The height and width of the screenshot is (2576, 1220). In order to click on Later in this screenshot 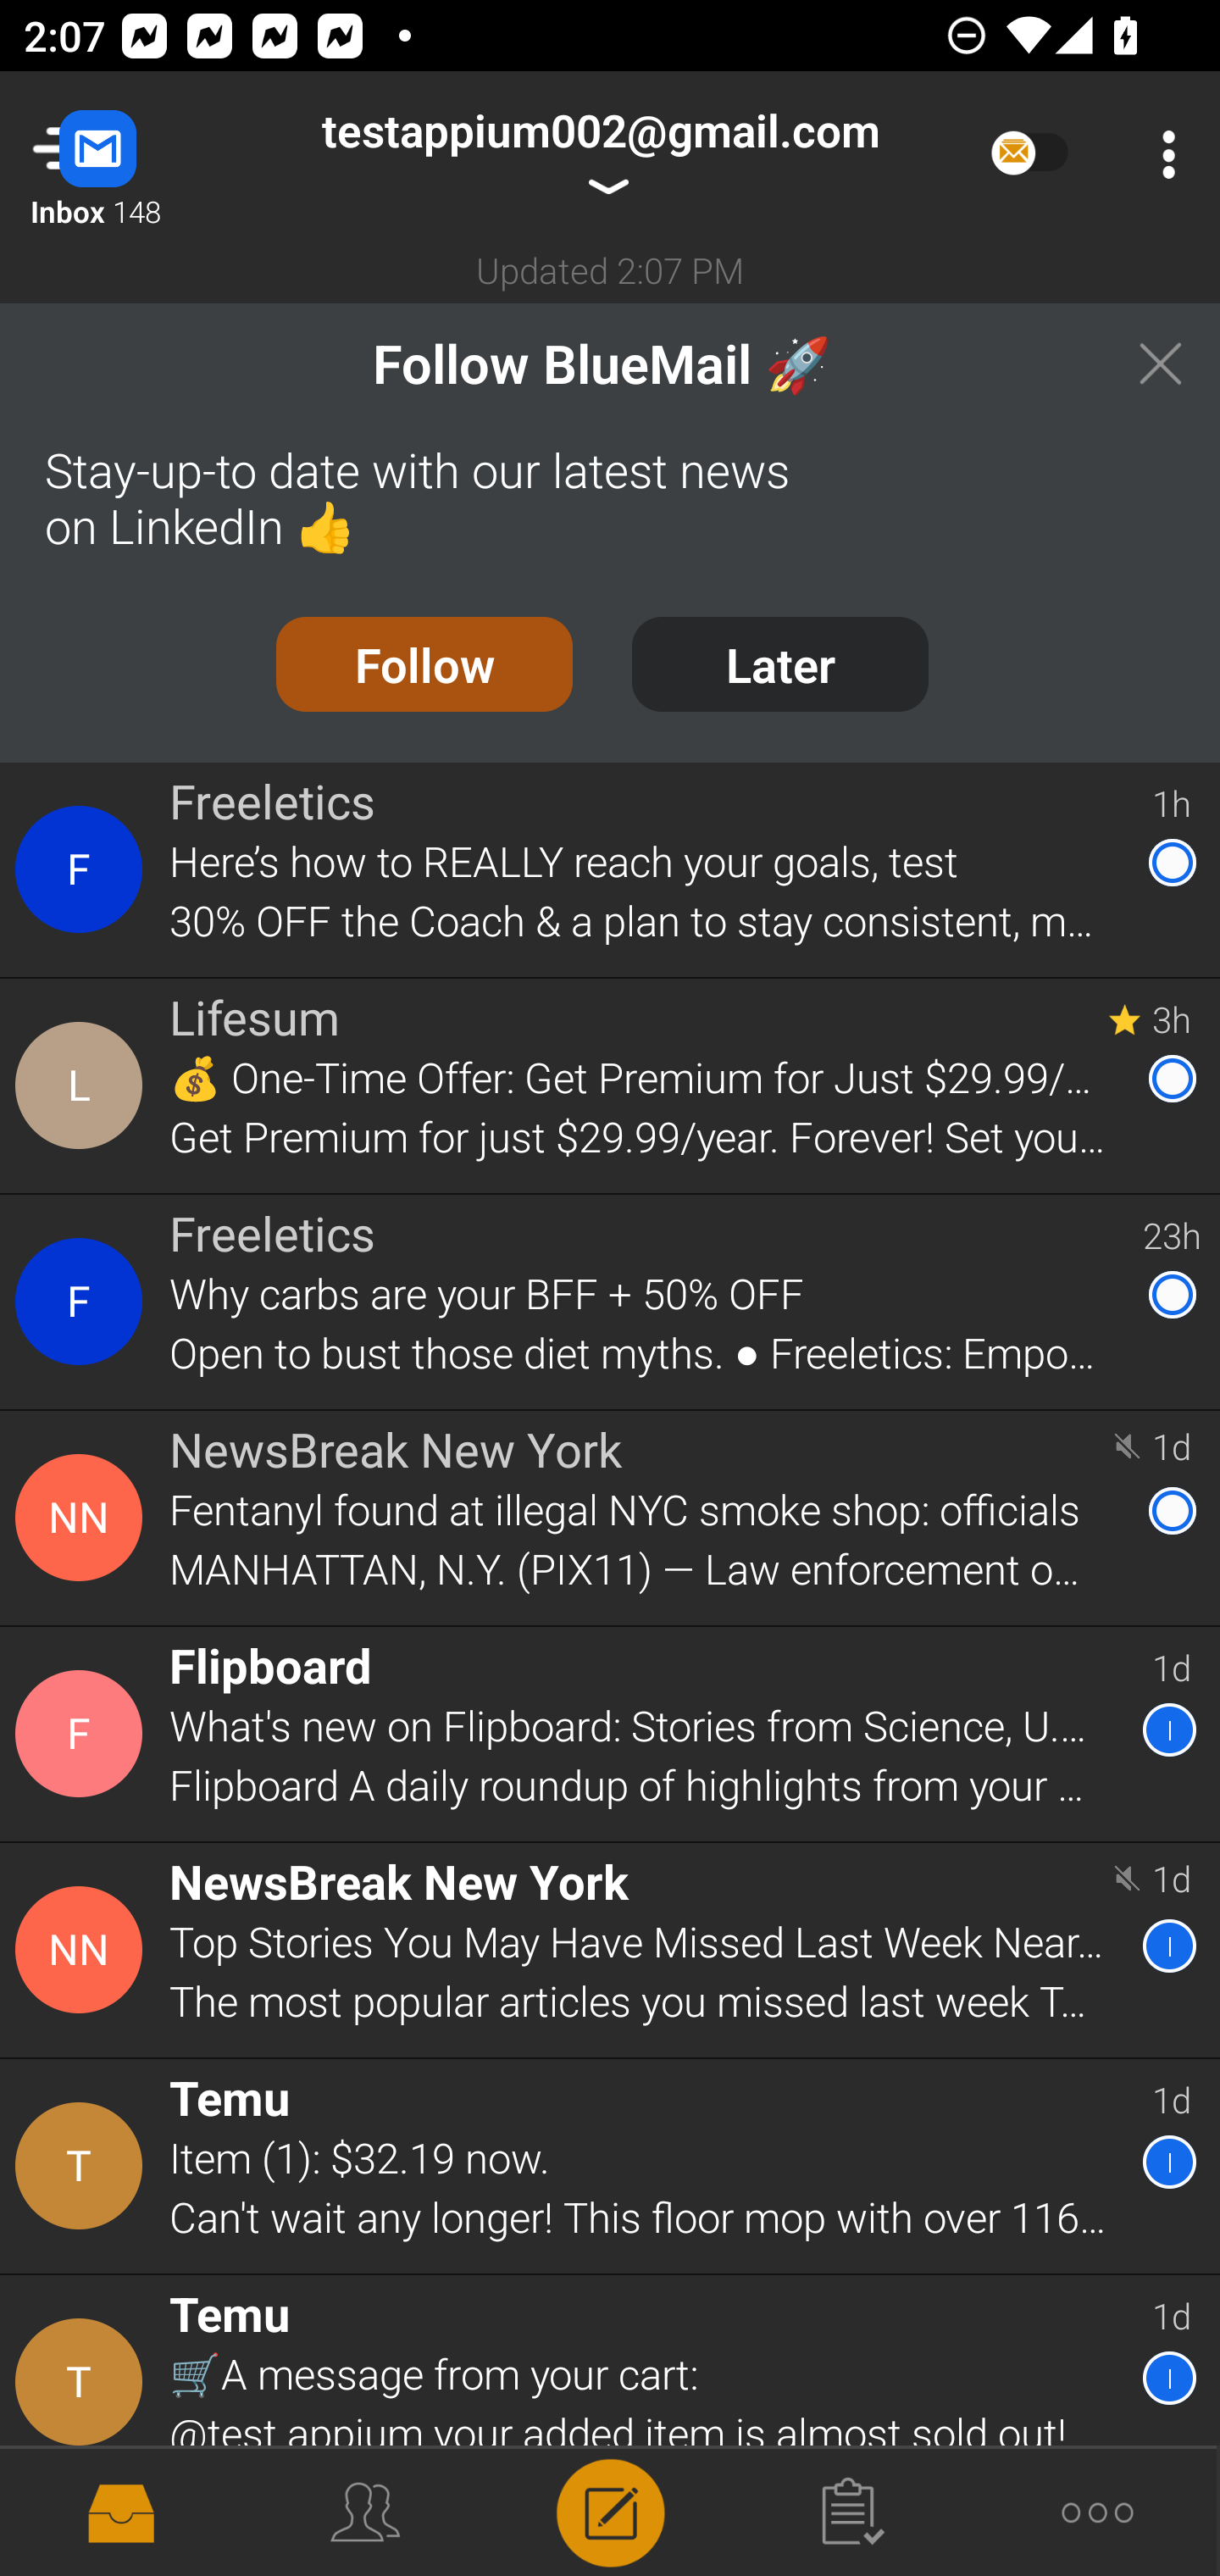, I will do `click(779, 663)`.